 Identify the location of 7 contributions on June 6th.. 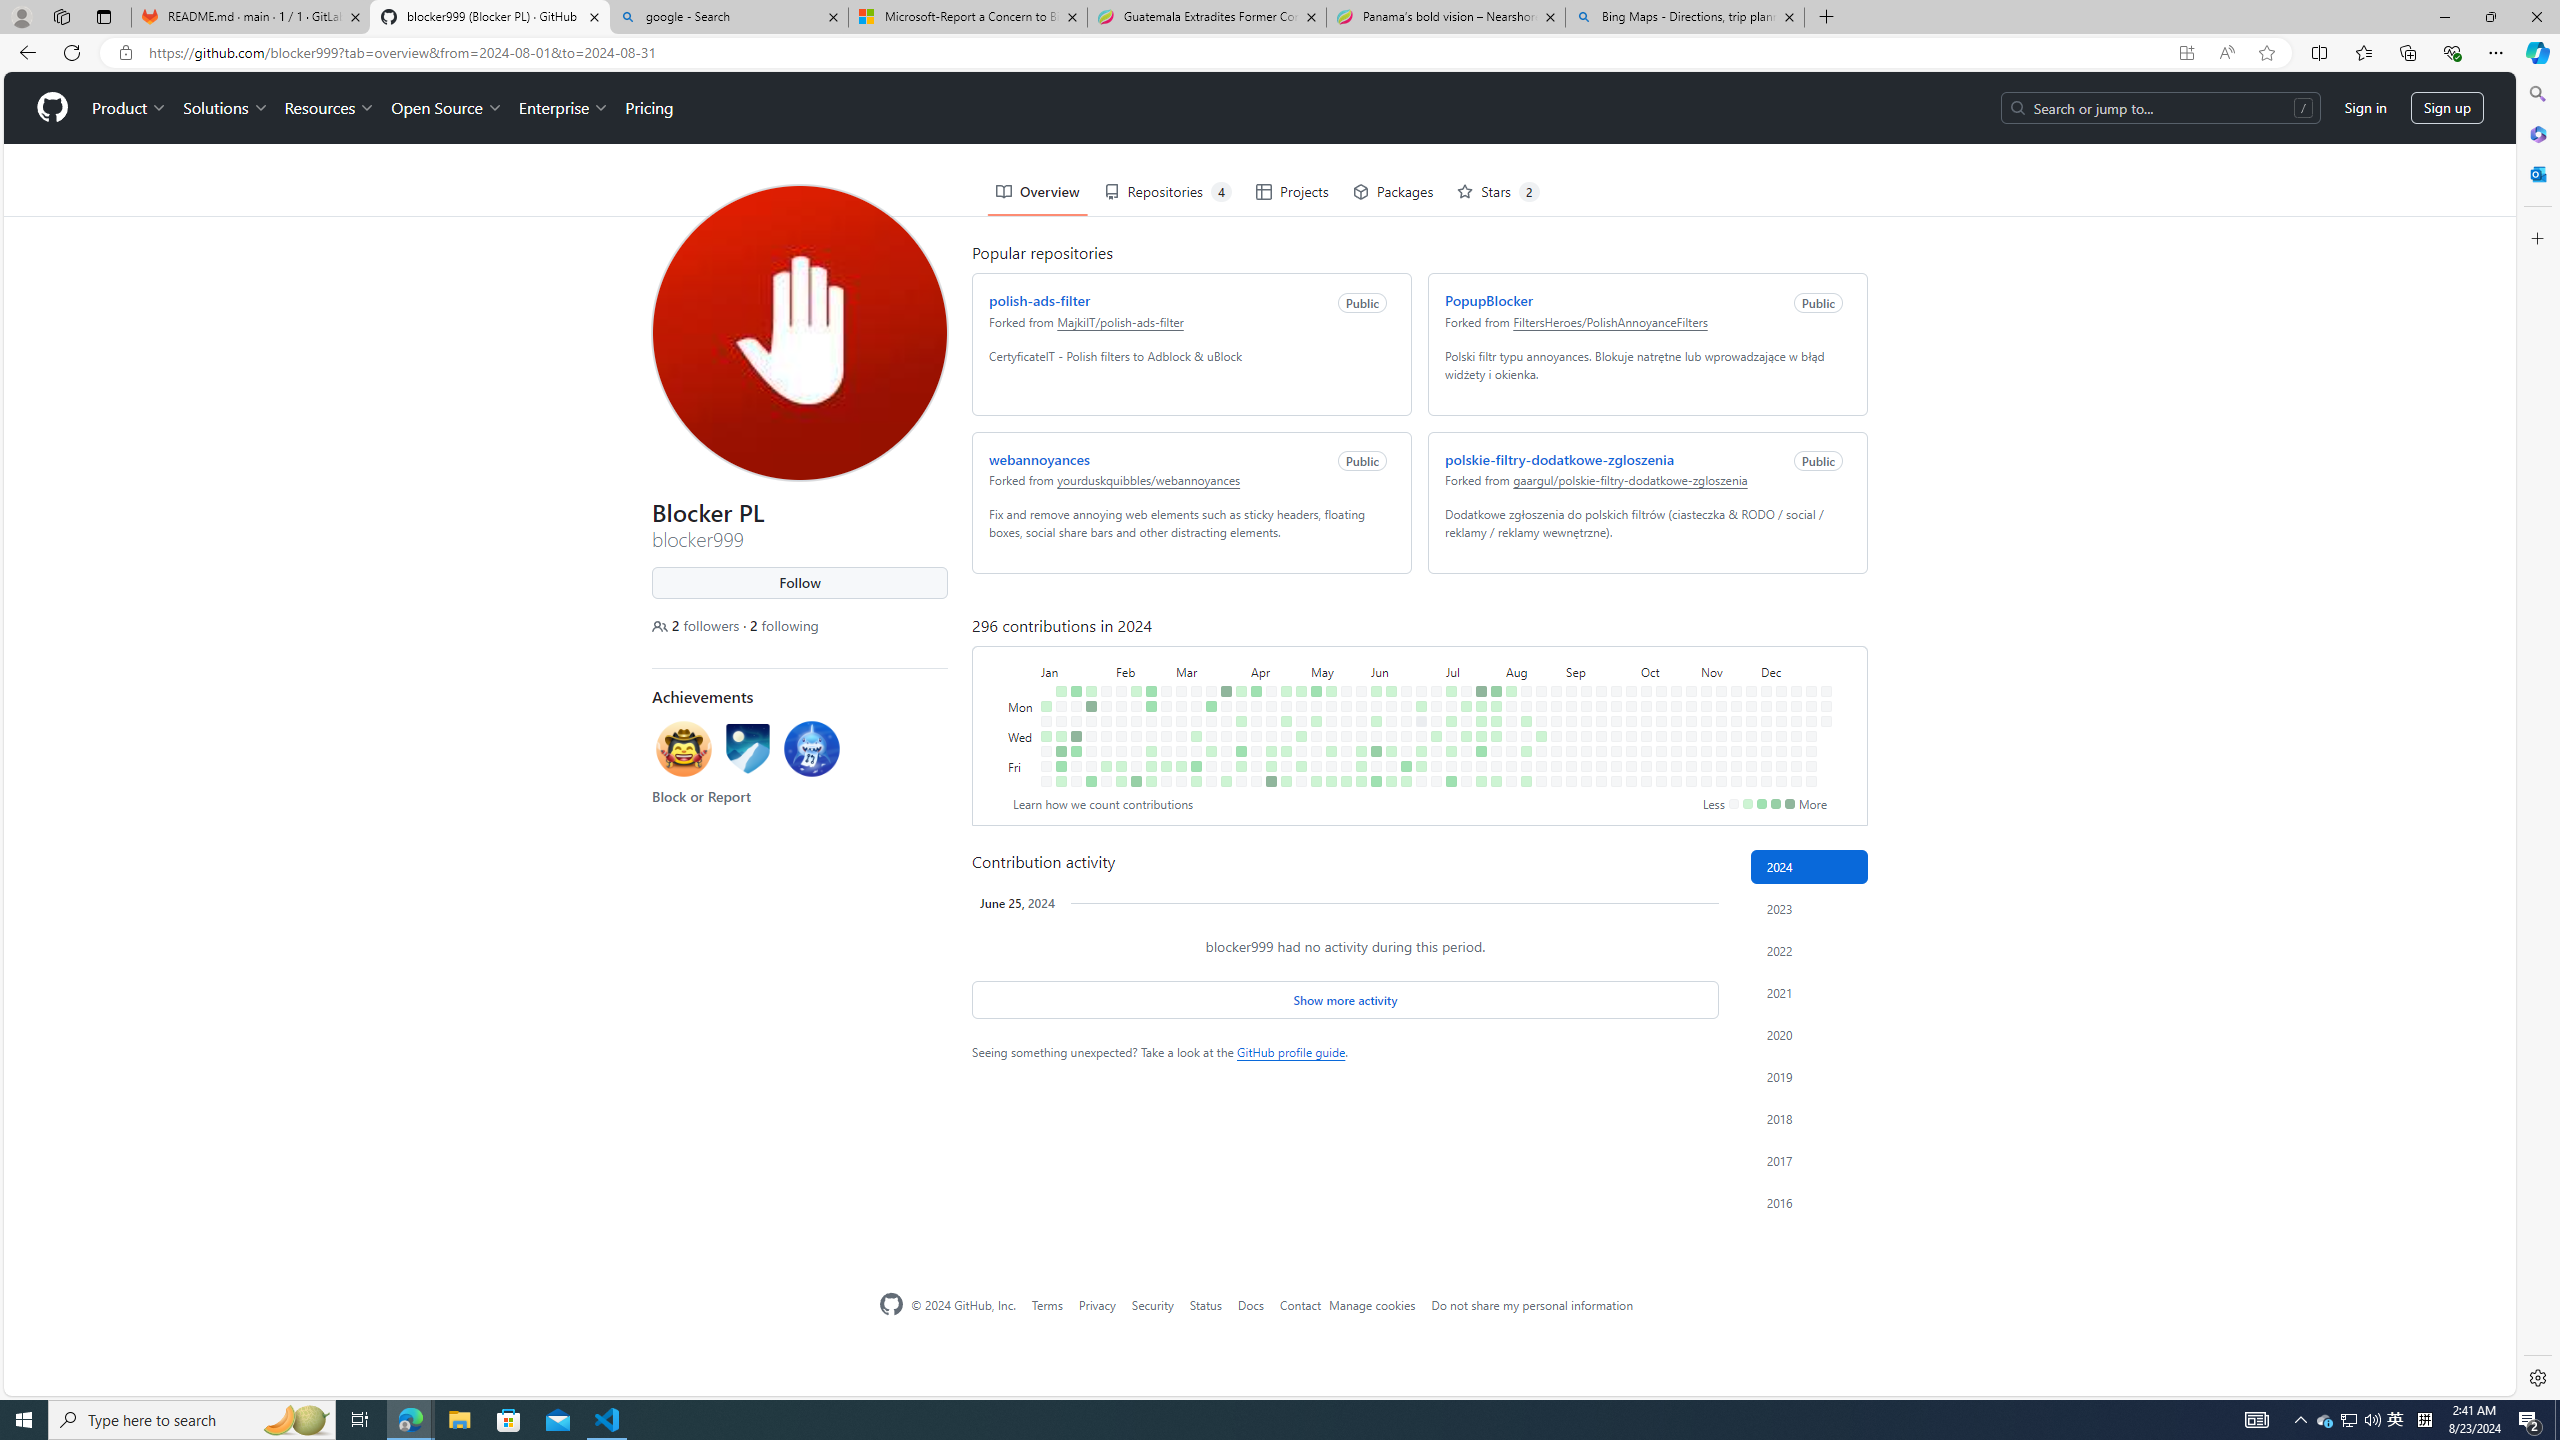
(1372, 679).